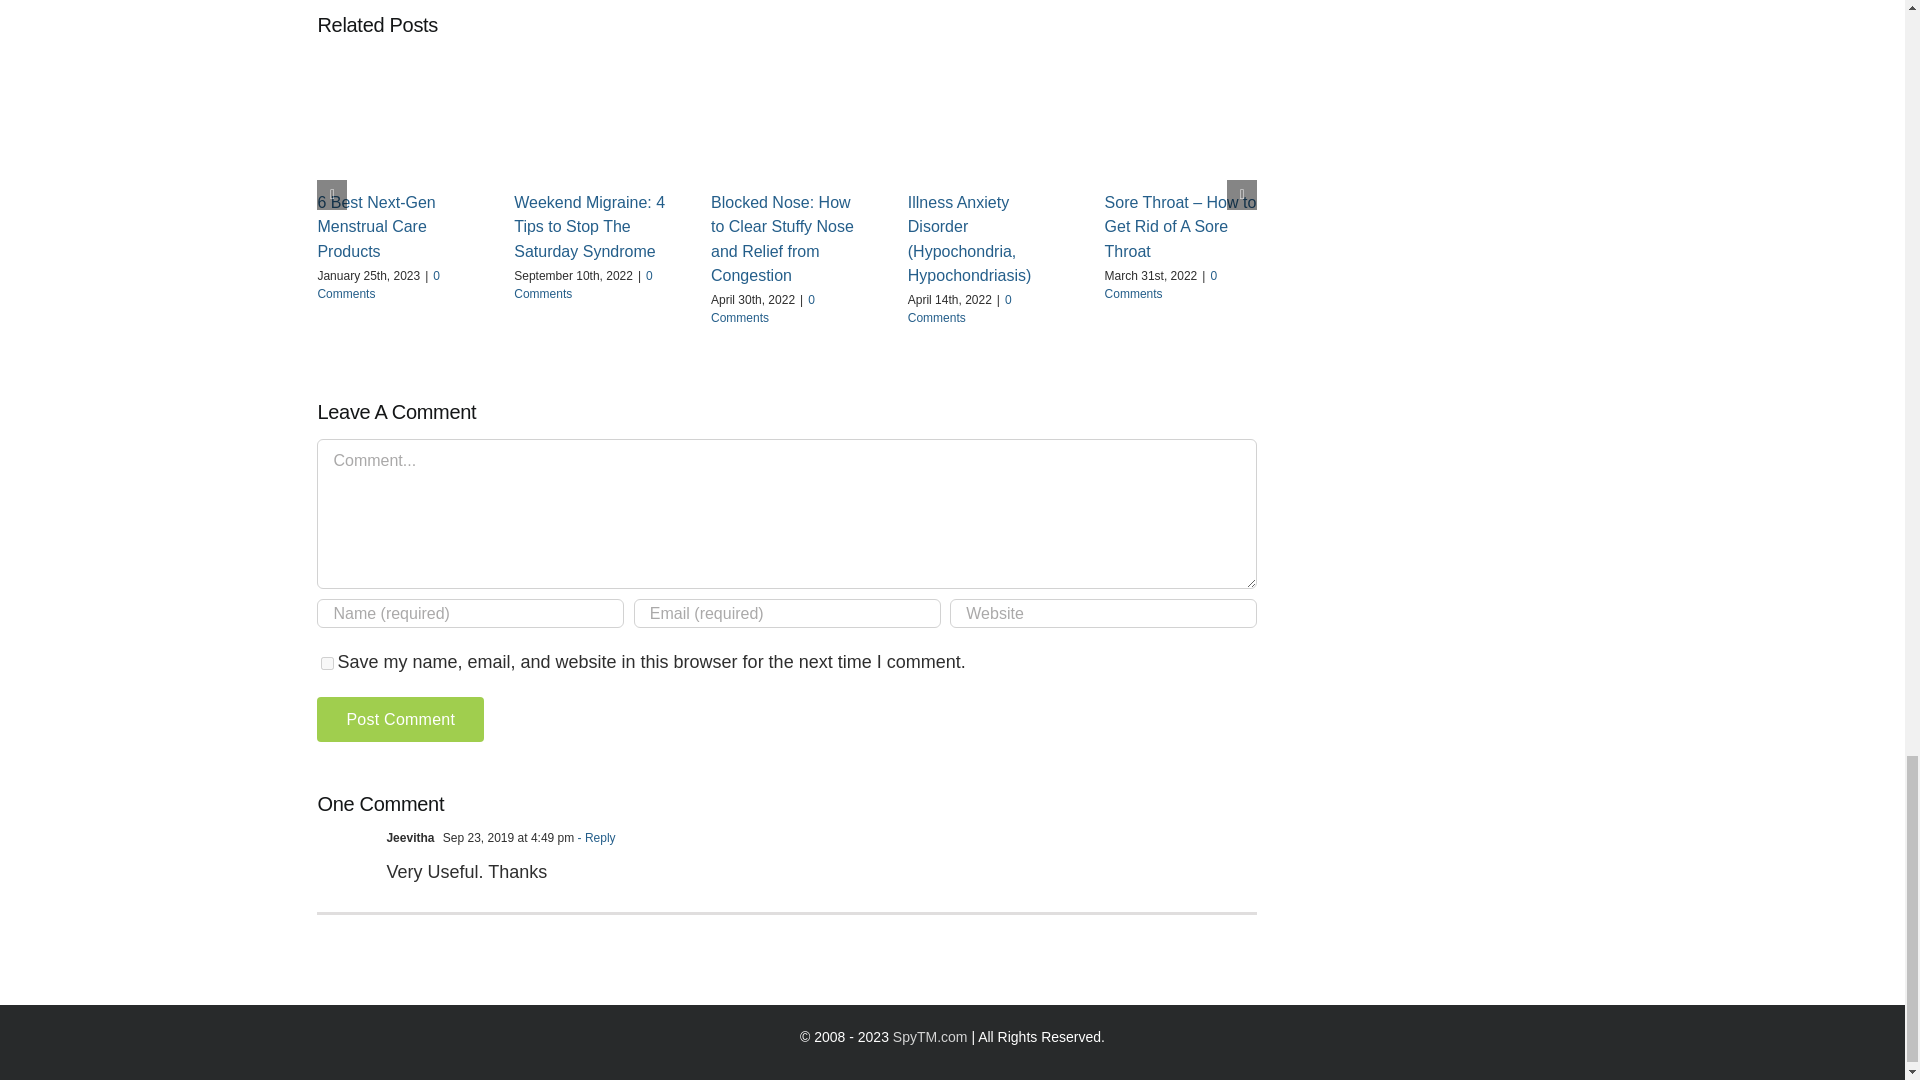  Describe the element at coordinates (590, 121) in the screenshot. I see `Banish Morning Fatigue to Supercharge Your Mornings 3` at that location.